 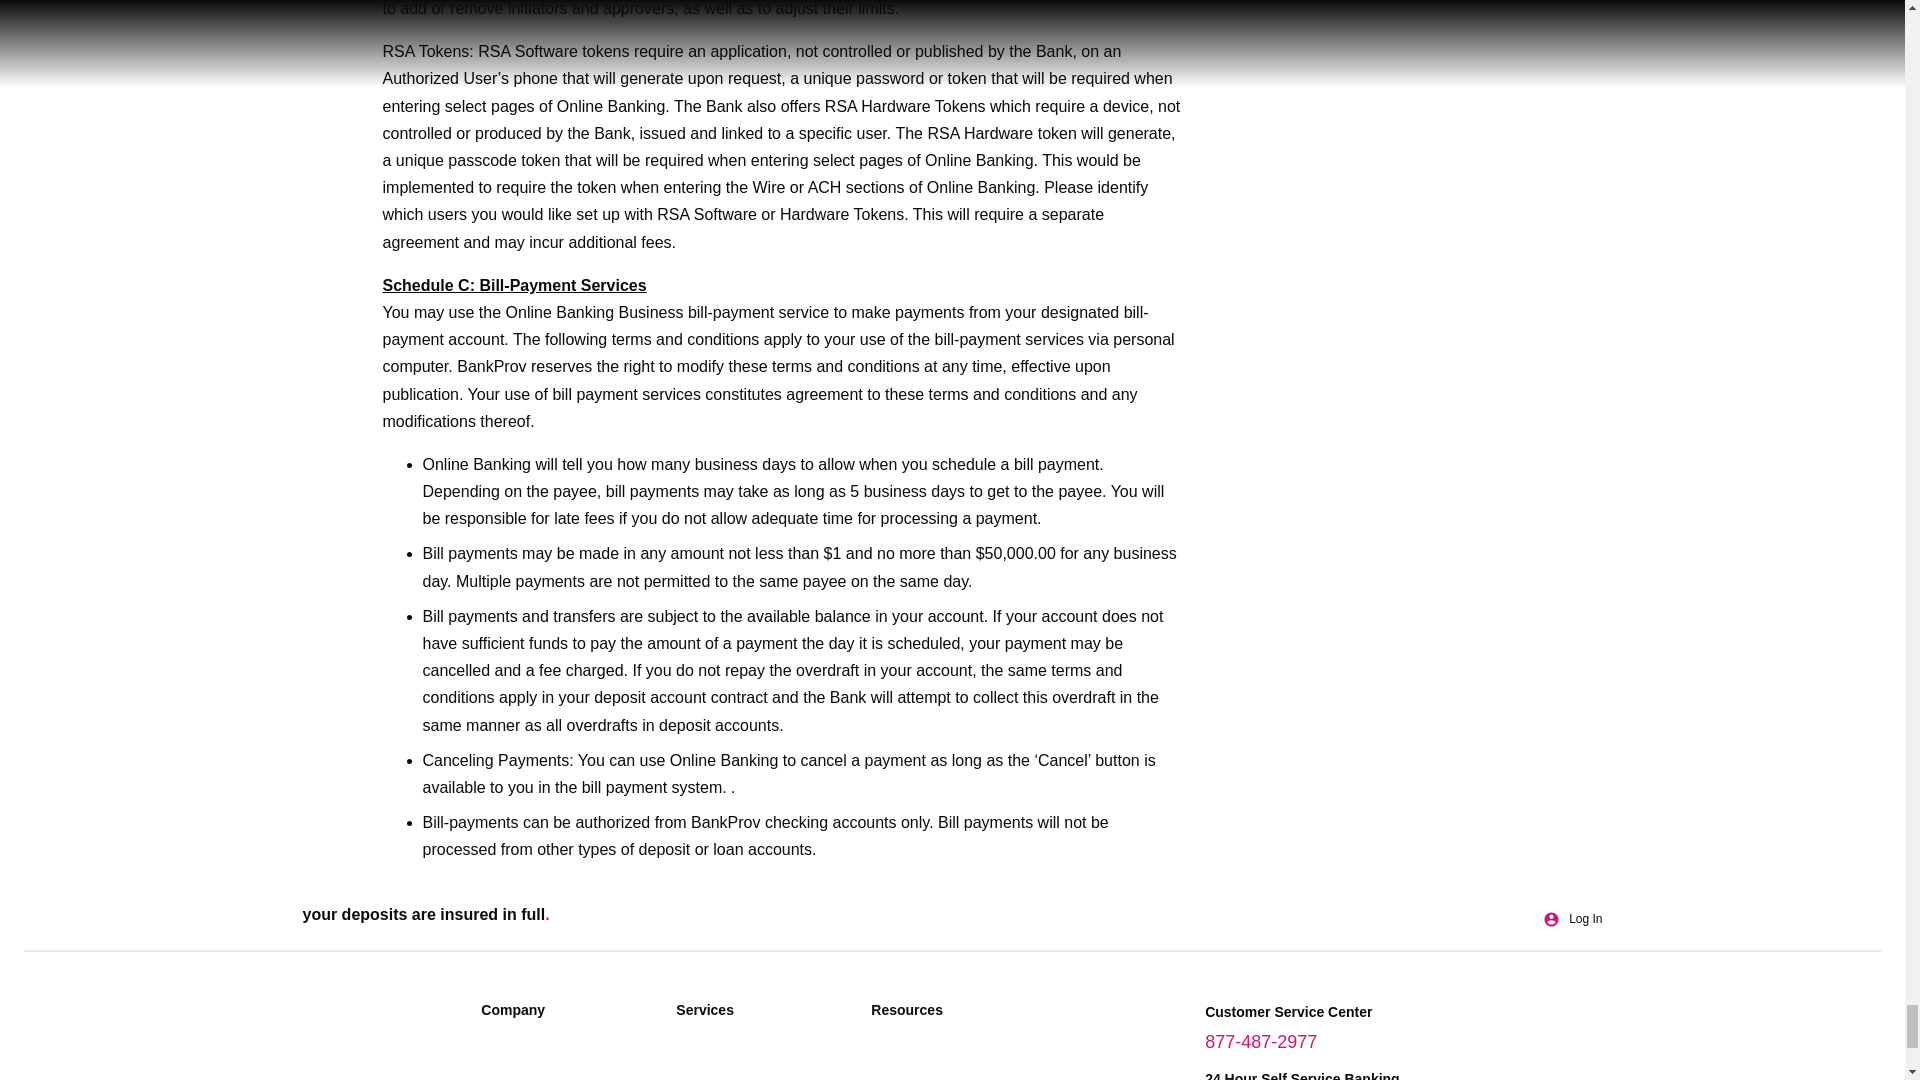 I want to click on 877-487-2977, so click(x=1261, y=1042).